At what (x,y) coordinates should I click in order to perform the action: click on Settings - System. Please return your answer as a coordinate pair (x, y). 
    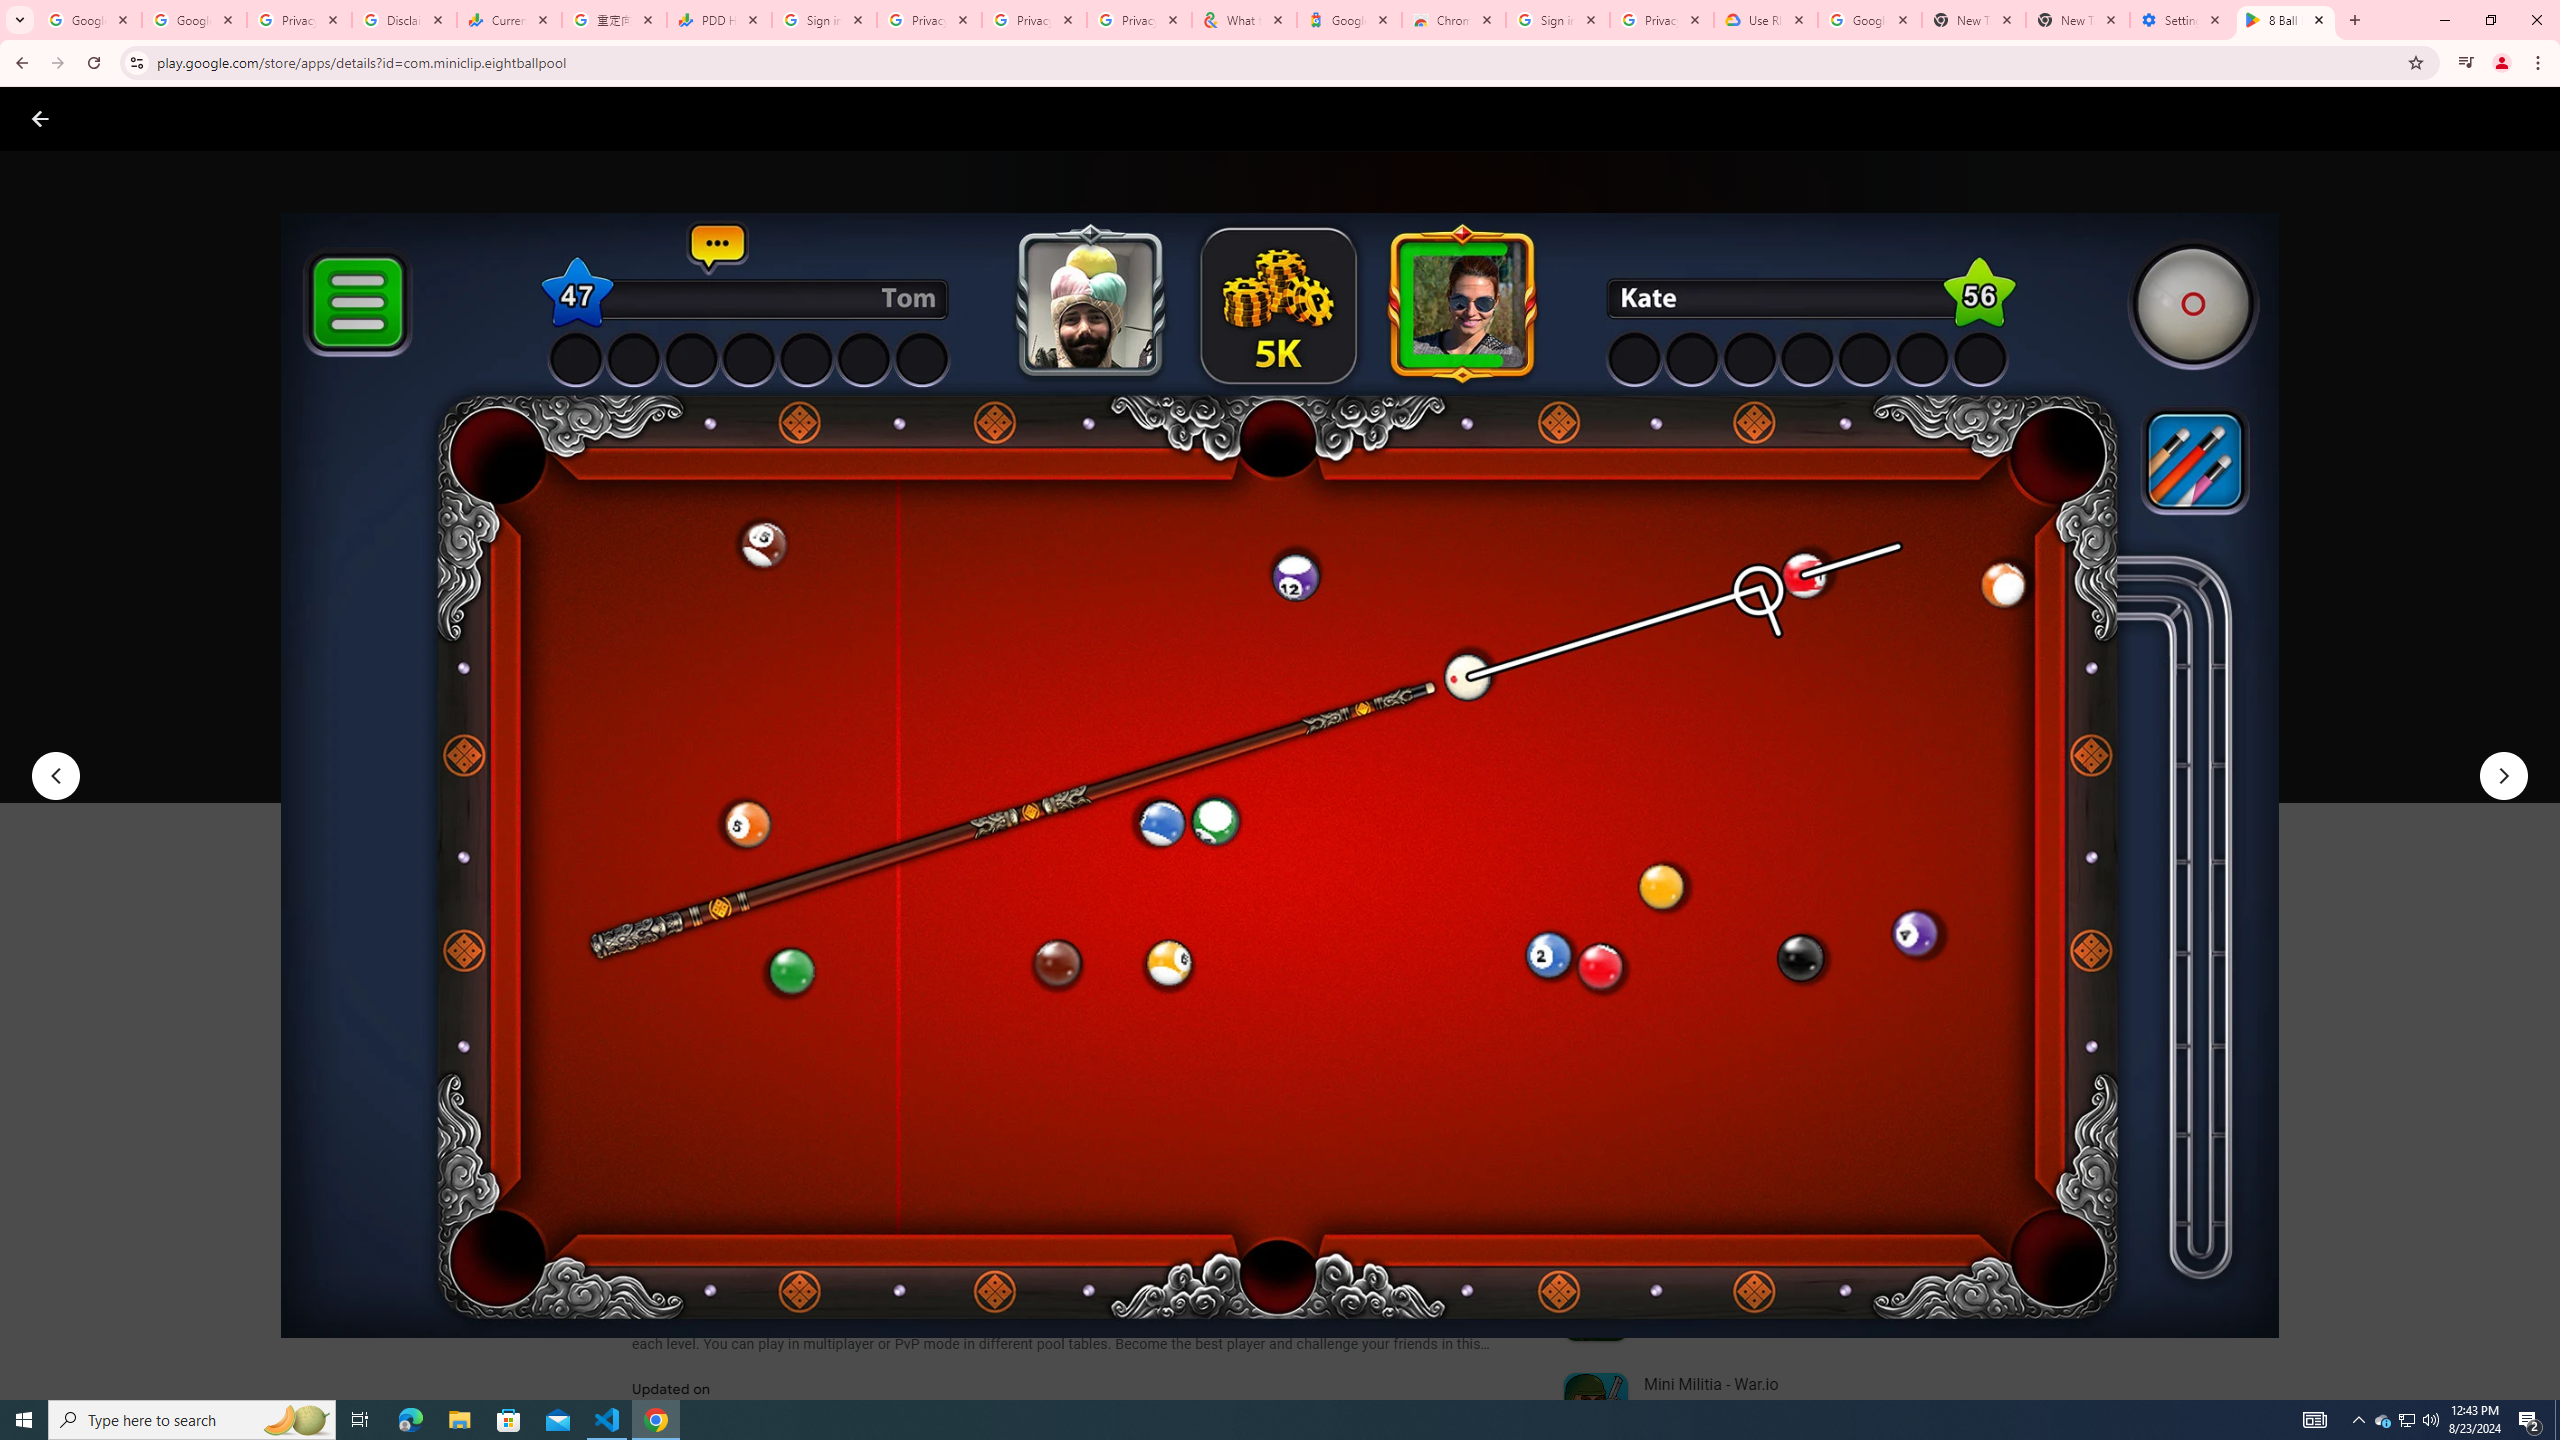
    Looking at the image, I should click on (2182, 20).